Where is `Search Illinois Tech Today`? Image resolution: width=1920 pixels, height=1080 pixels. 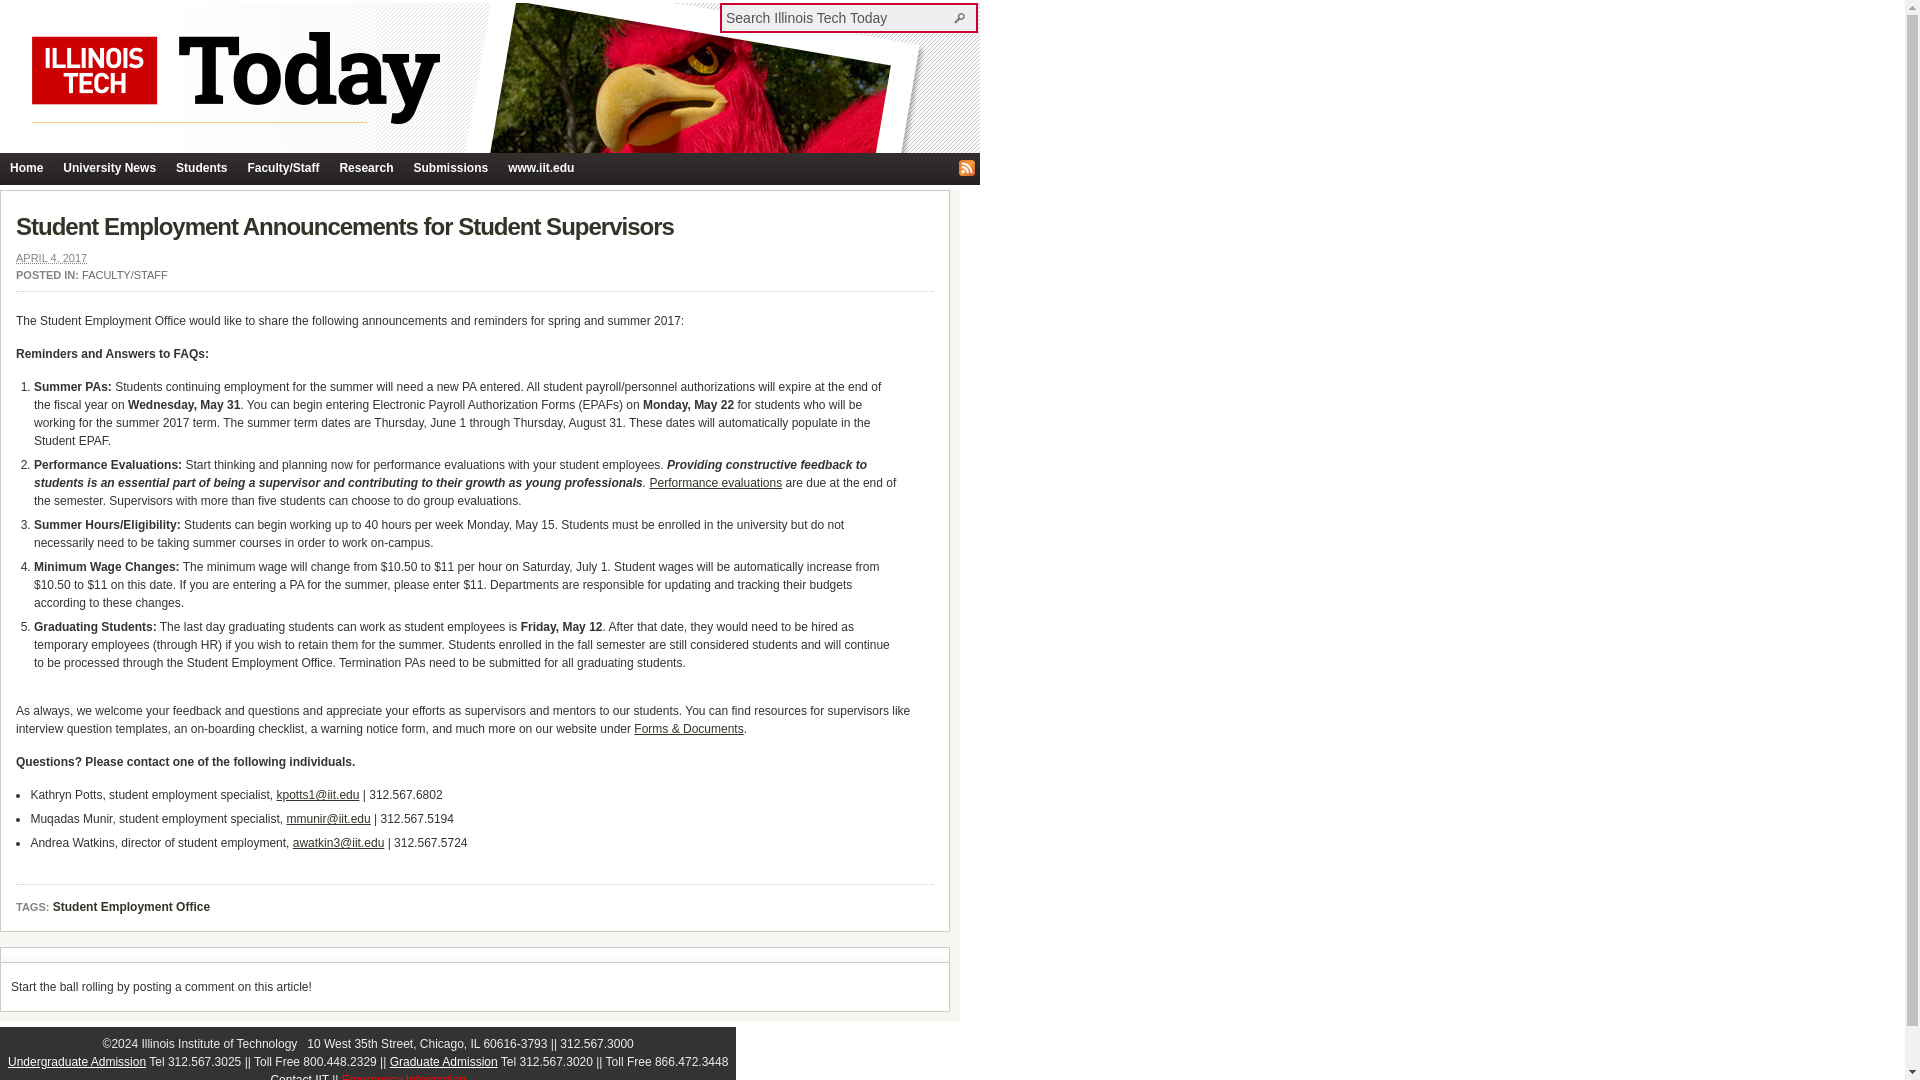 Search Illinois Tech Today is located at coordinates (838, 17).